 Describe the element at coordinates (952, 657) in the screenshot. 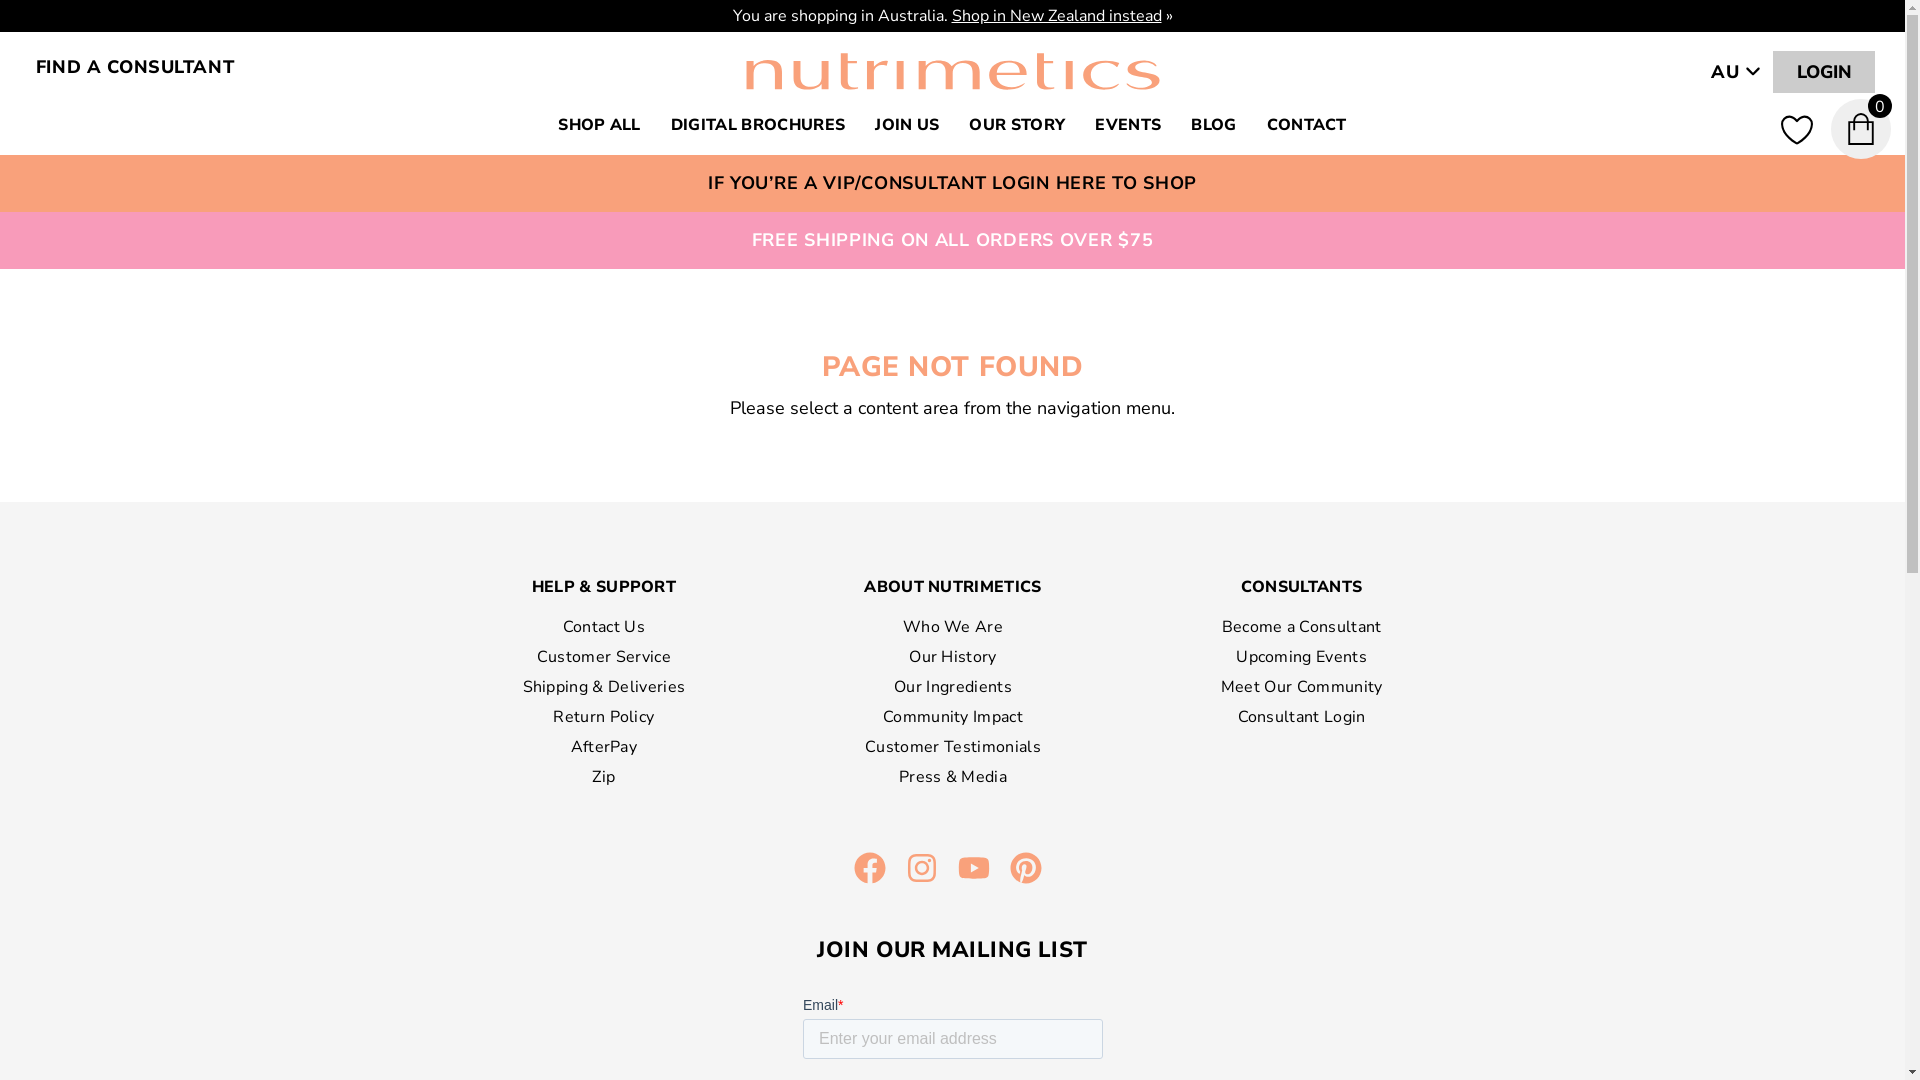

I see `Our History` at that location.